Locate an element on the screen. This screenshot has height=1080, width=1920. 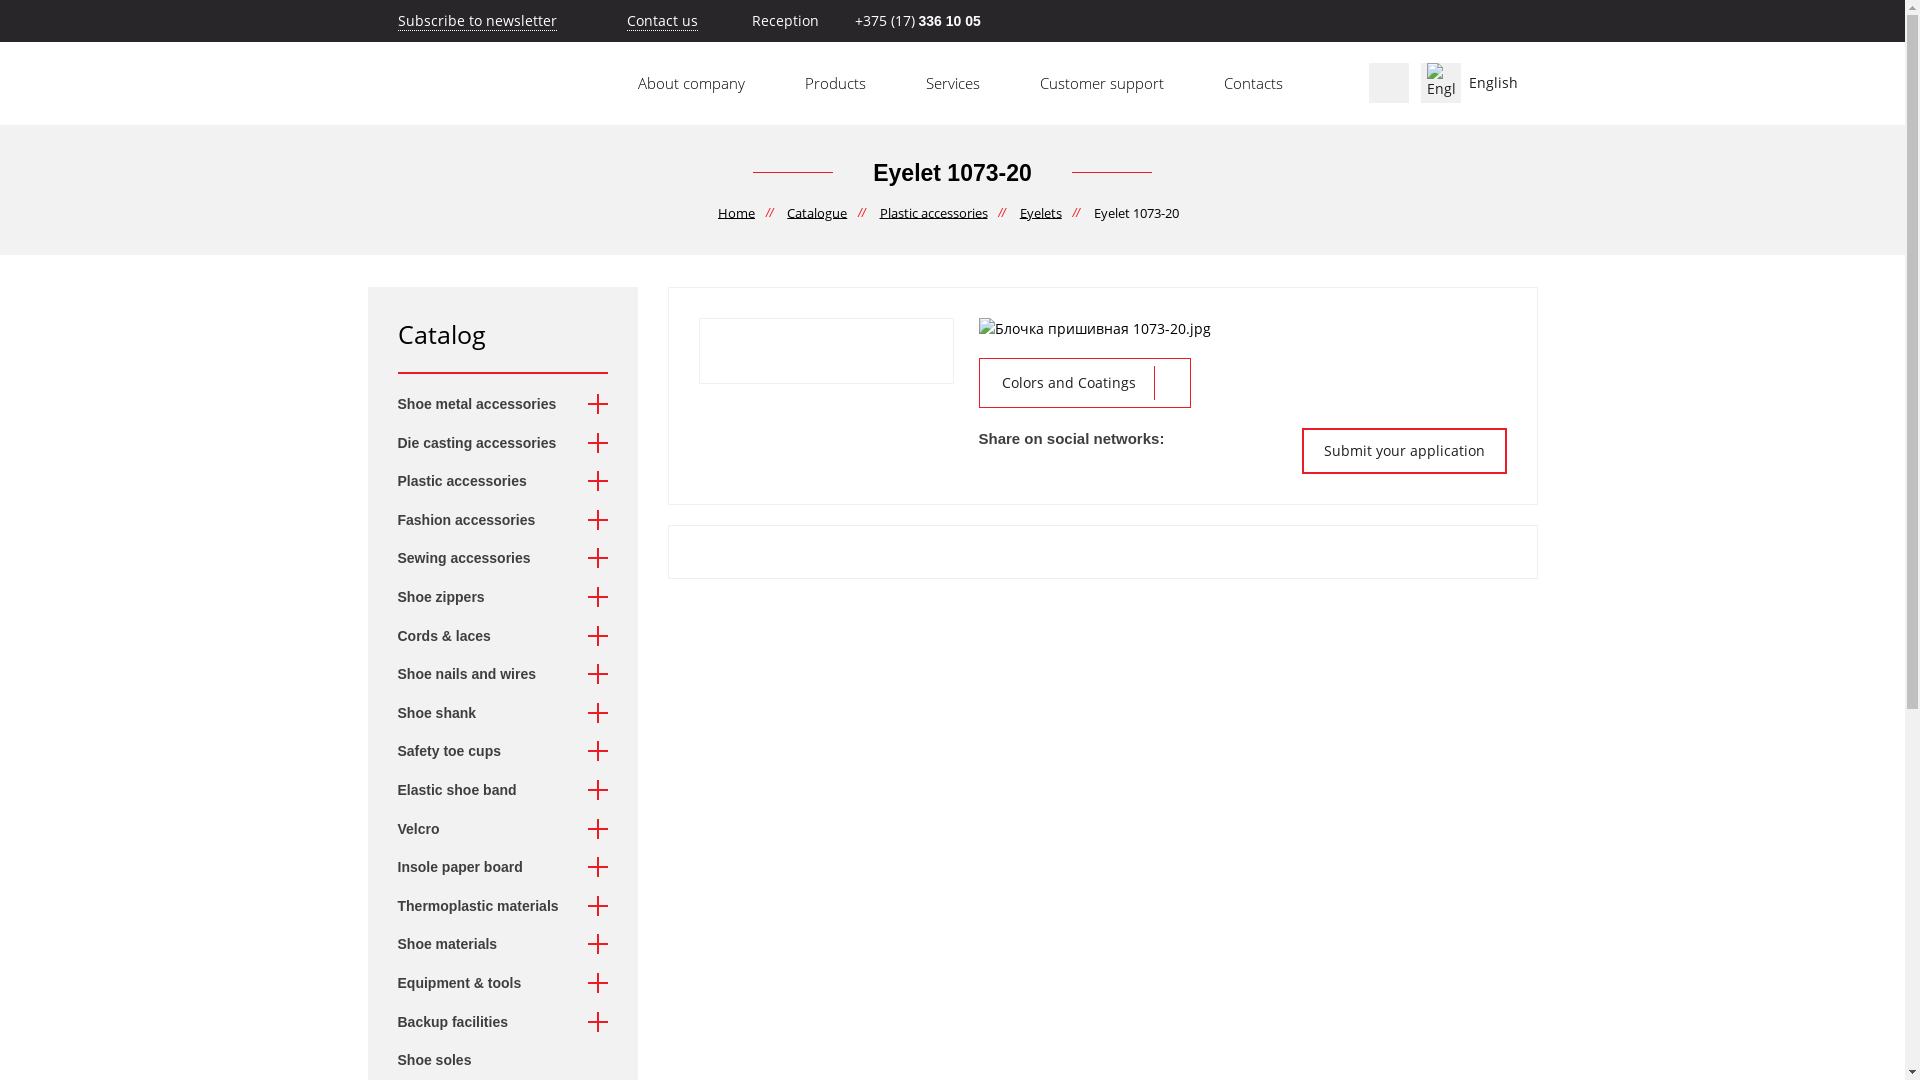
Shoe soles is located at coordinates (447, 1061).